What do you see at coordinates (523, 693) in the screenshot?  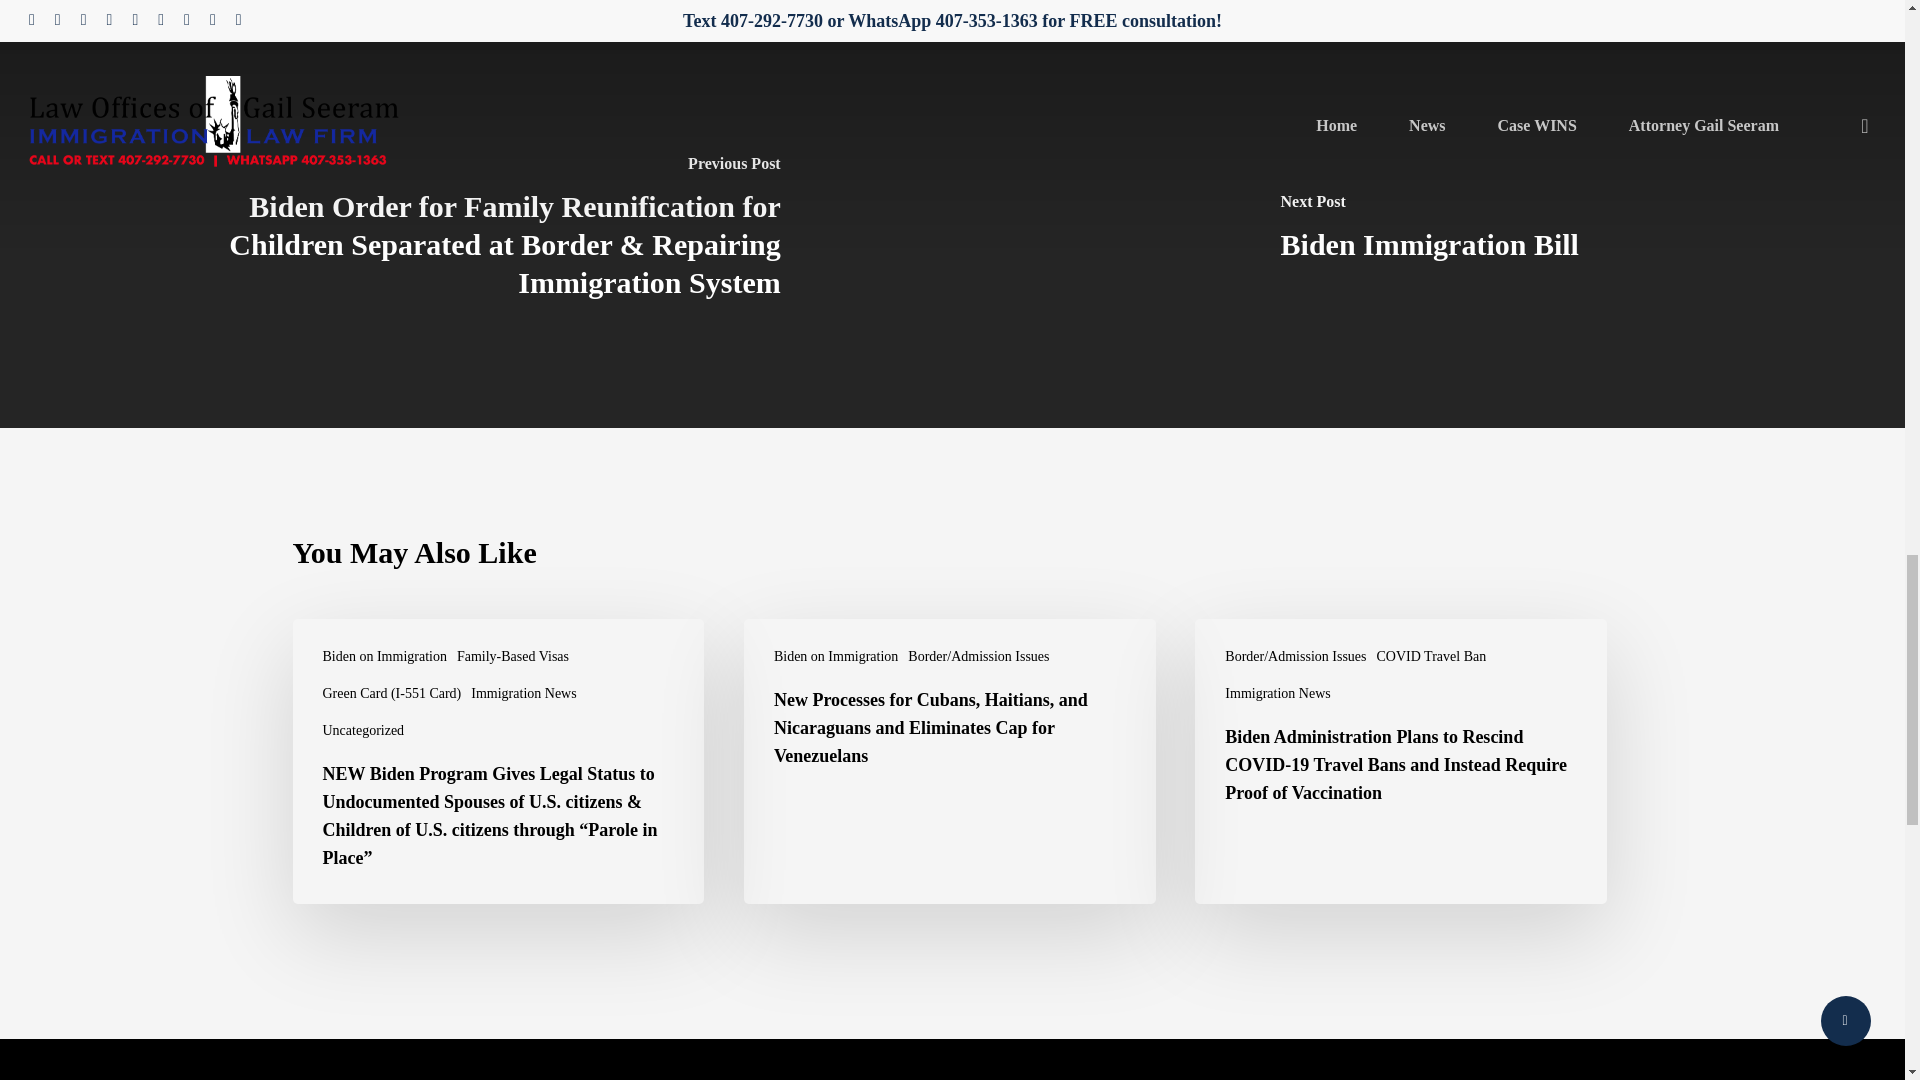 I see `Immigration News` at bounding box center [523, 693].